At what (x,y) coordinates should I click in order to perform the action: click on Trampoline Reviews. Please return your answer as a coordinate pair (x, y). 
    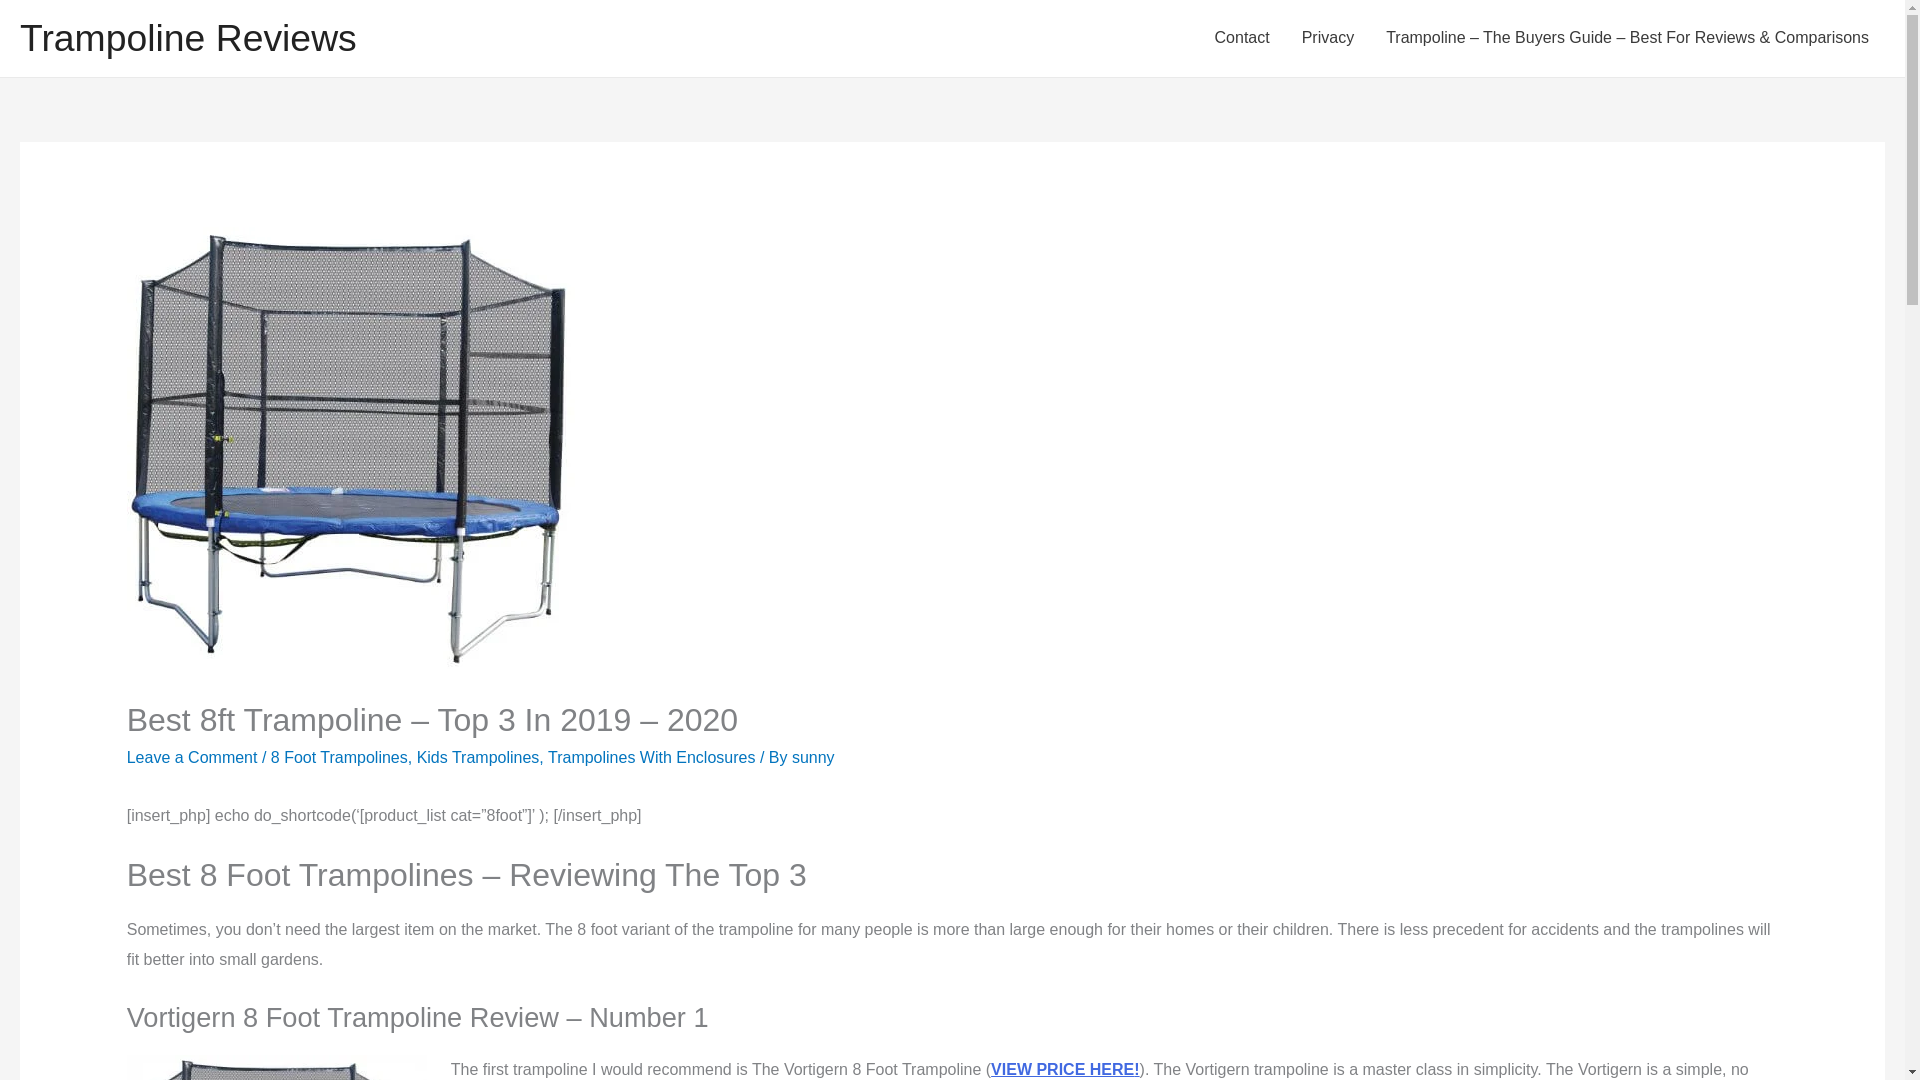
    Looking at the image, I should click on (188, 38).